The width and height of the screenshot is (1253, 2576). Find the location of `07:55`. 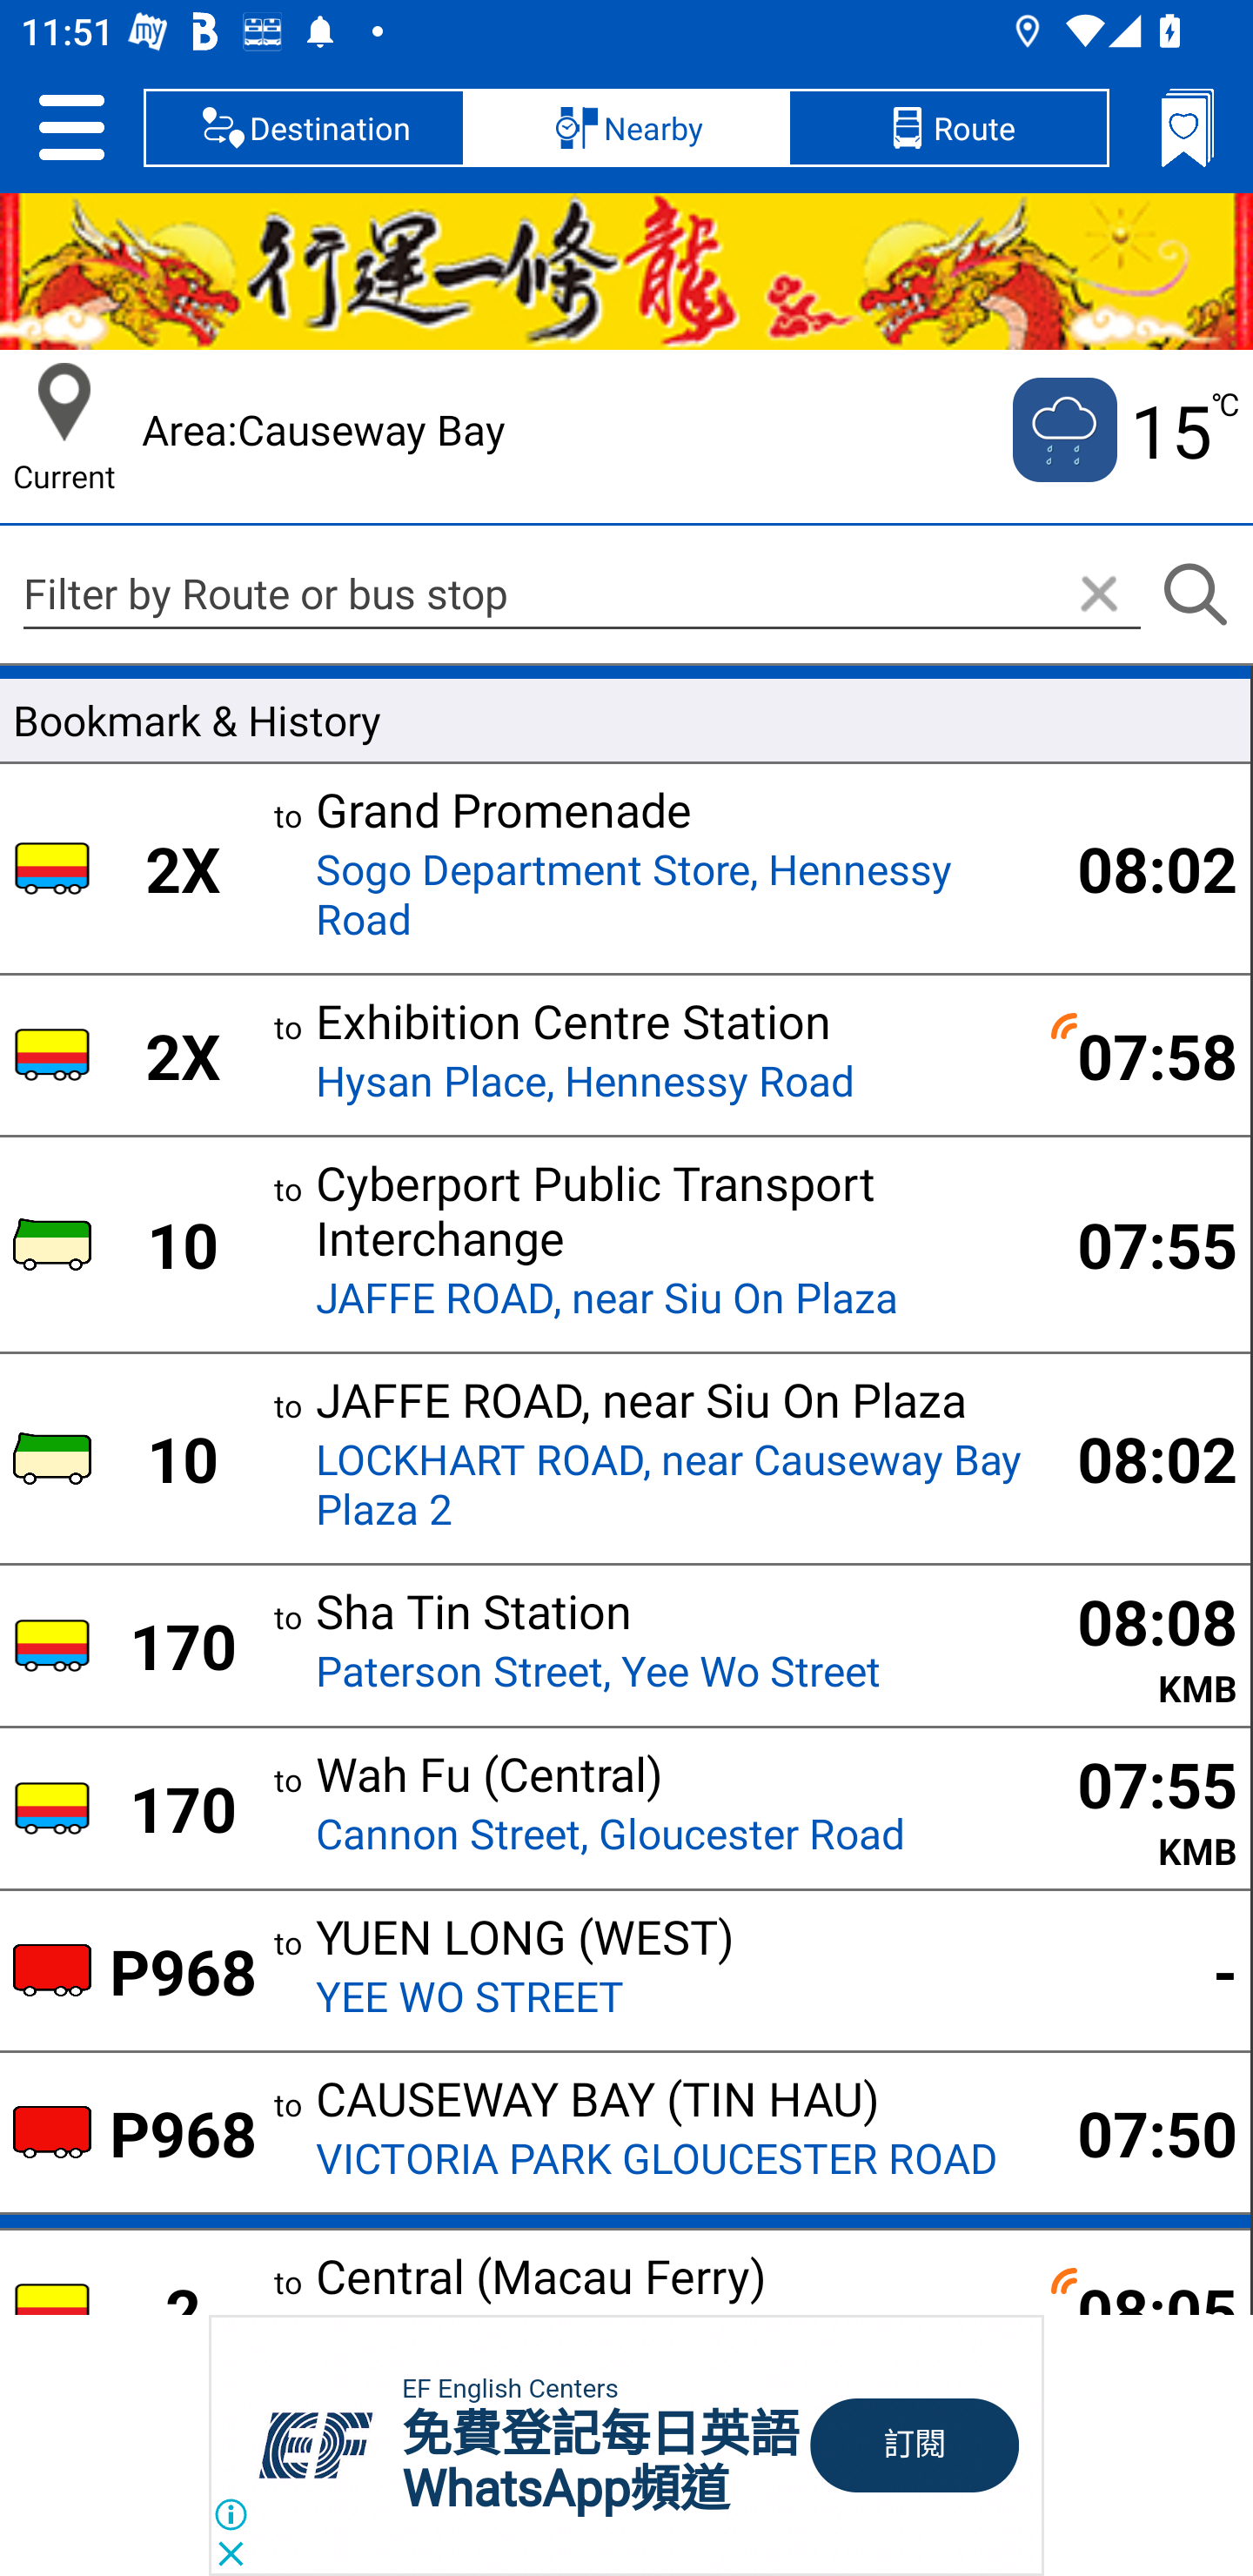

07:55 is located at coordinates (1139, 1244).